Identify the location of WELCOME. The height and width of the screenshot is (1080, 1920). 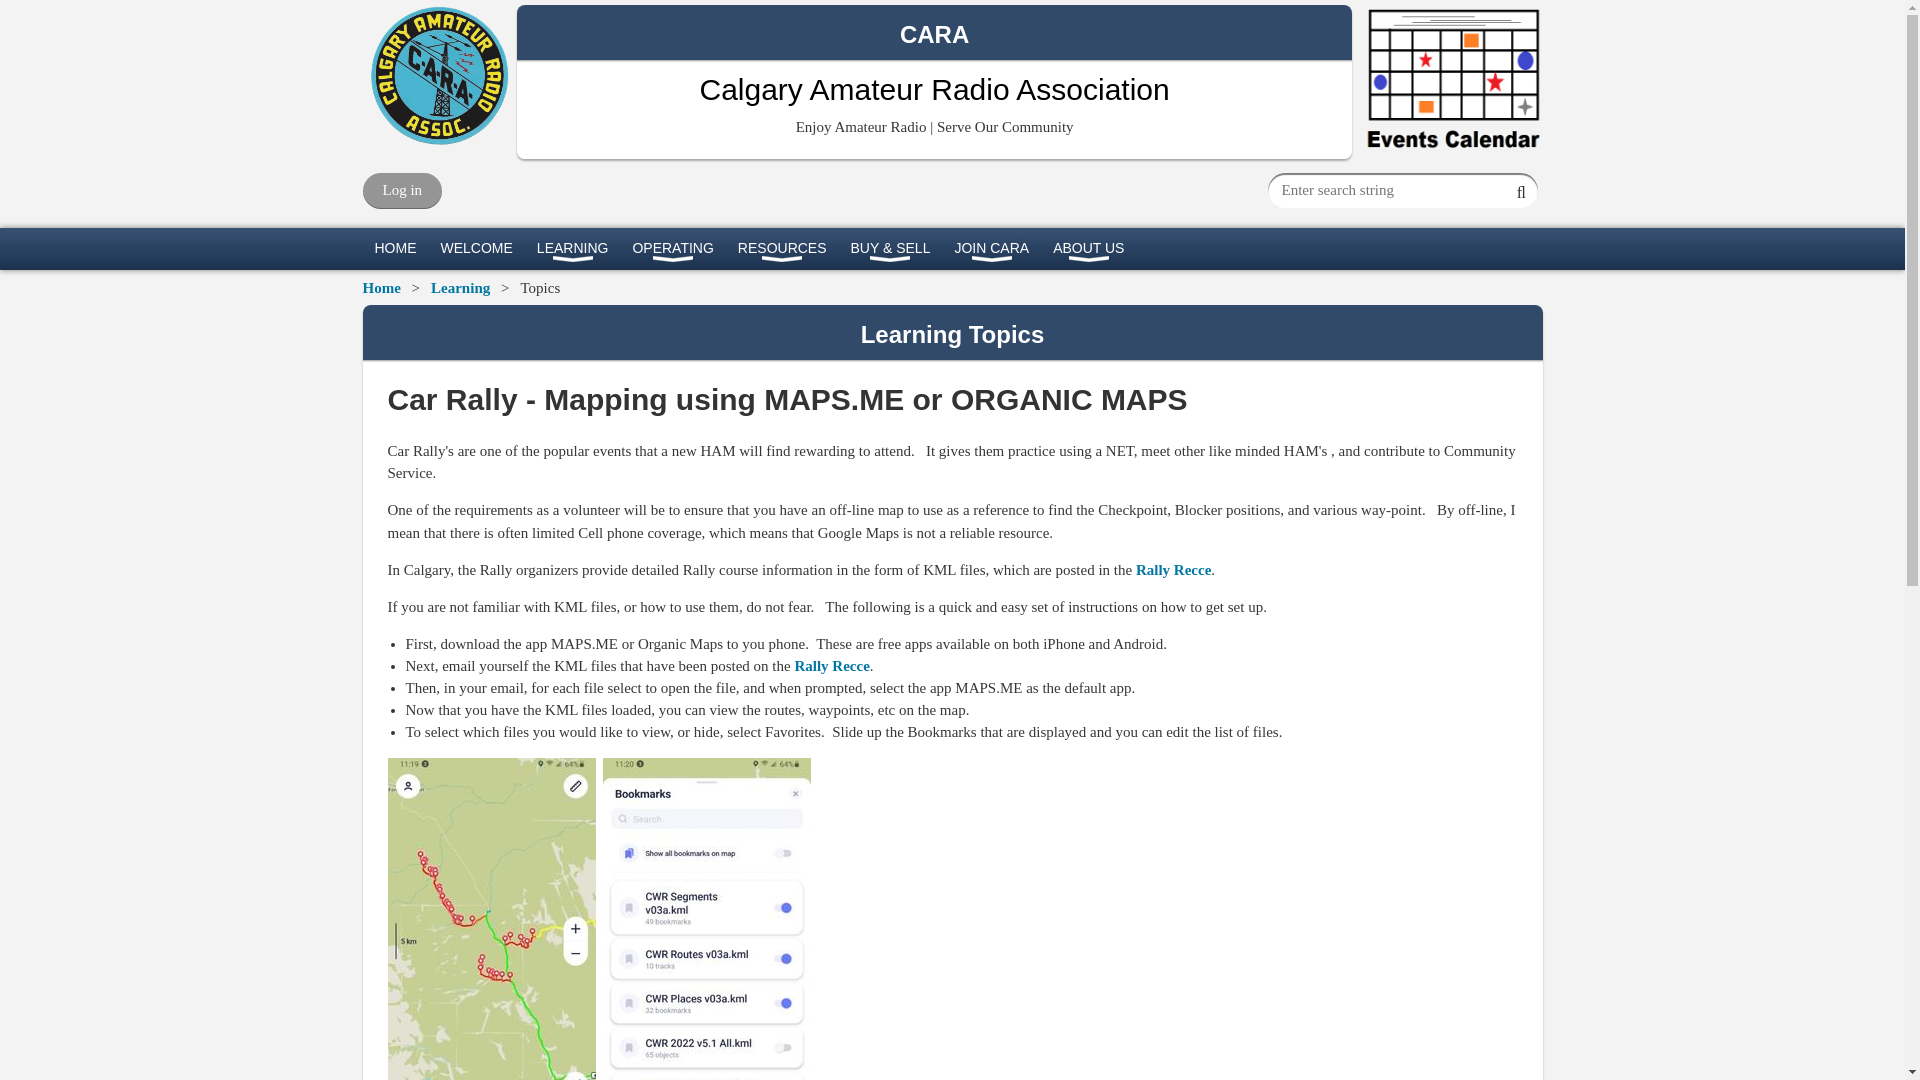
(476, 248).